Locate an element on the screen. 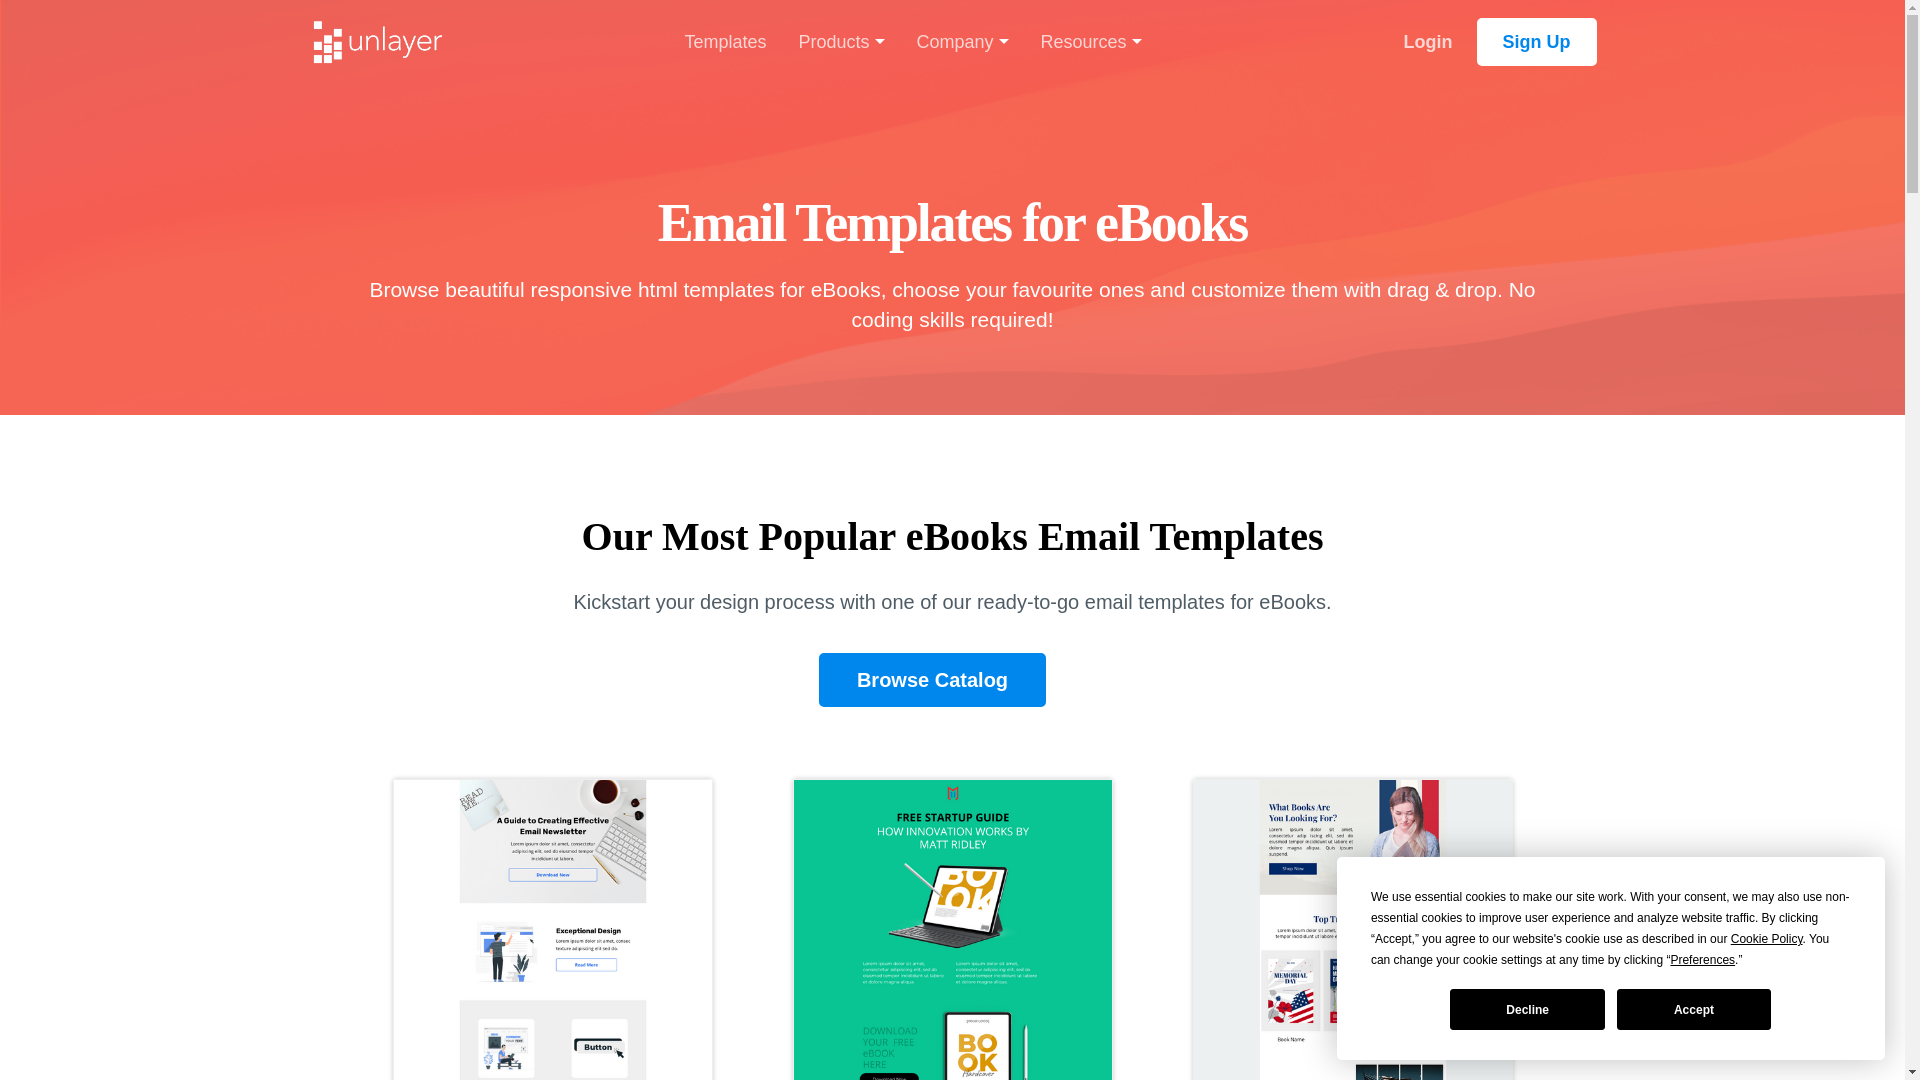  Templates is located at coordinates (932, 680).